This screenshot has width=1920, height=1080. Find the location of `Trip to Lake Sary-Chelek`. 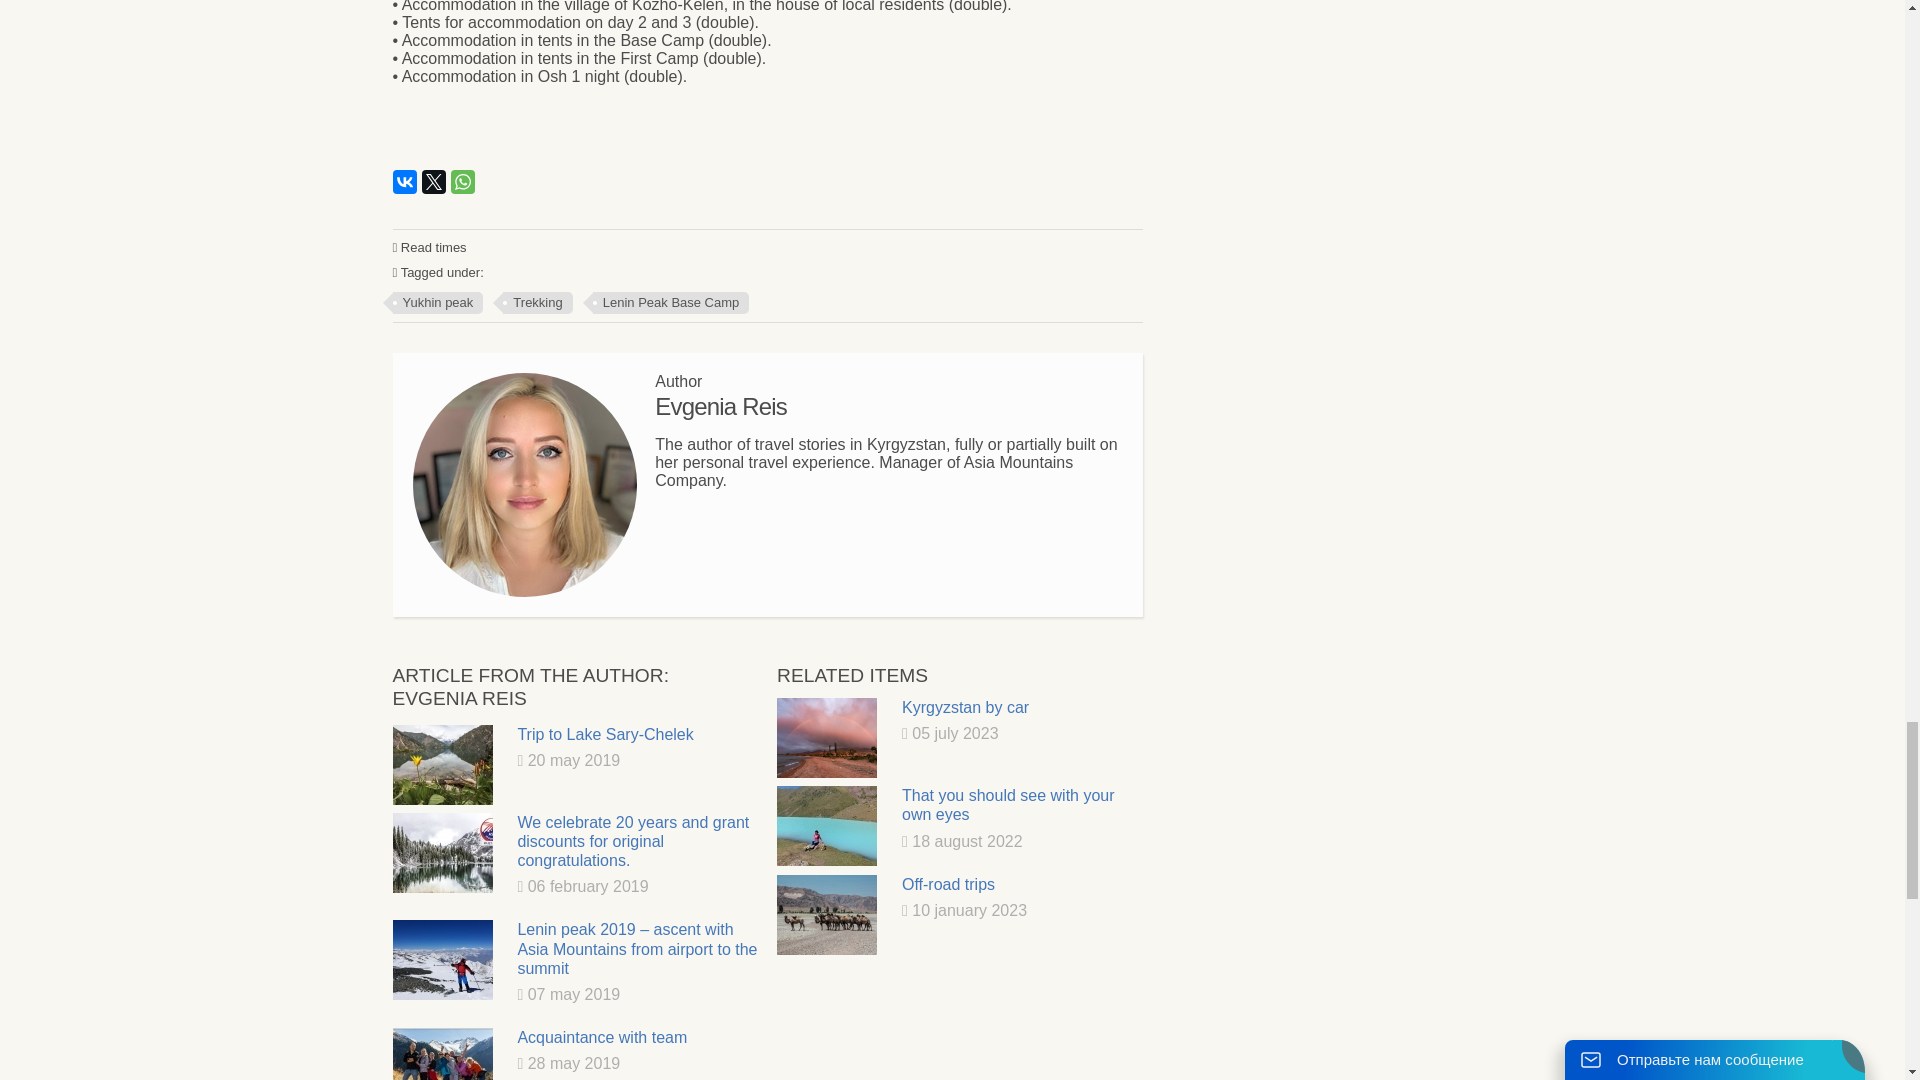

Trip to Lake Sary-Chelek is located at coordinates (441, 764).